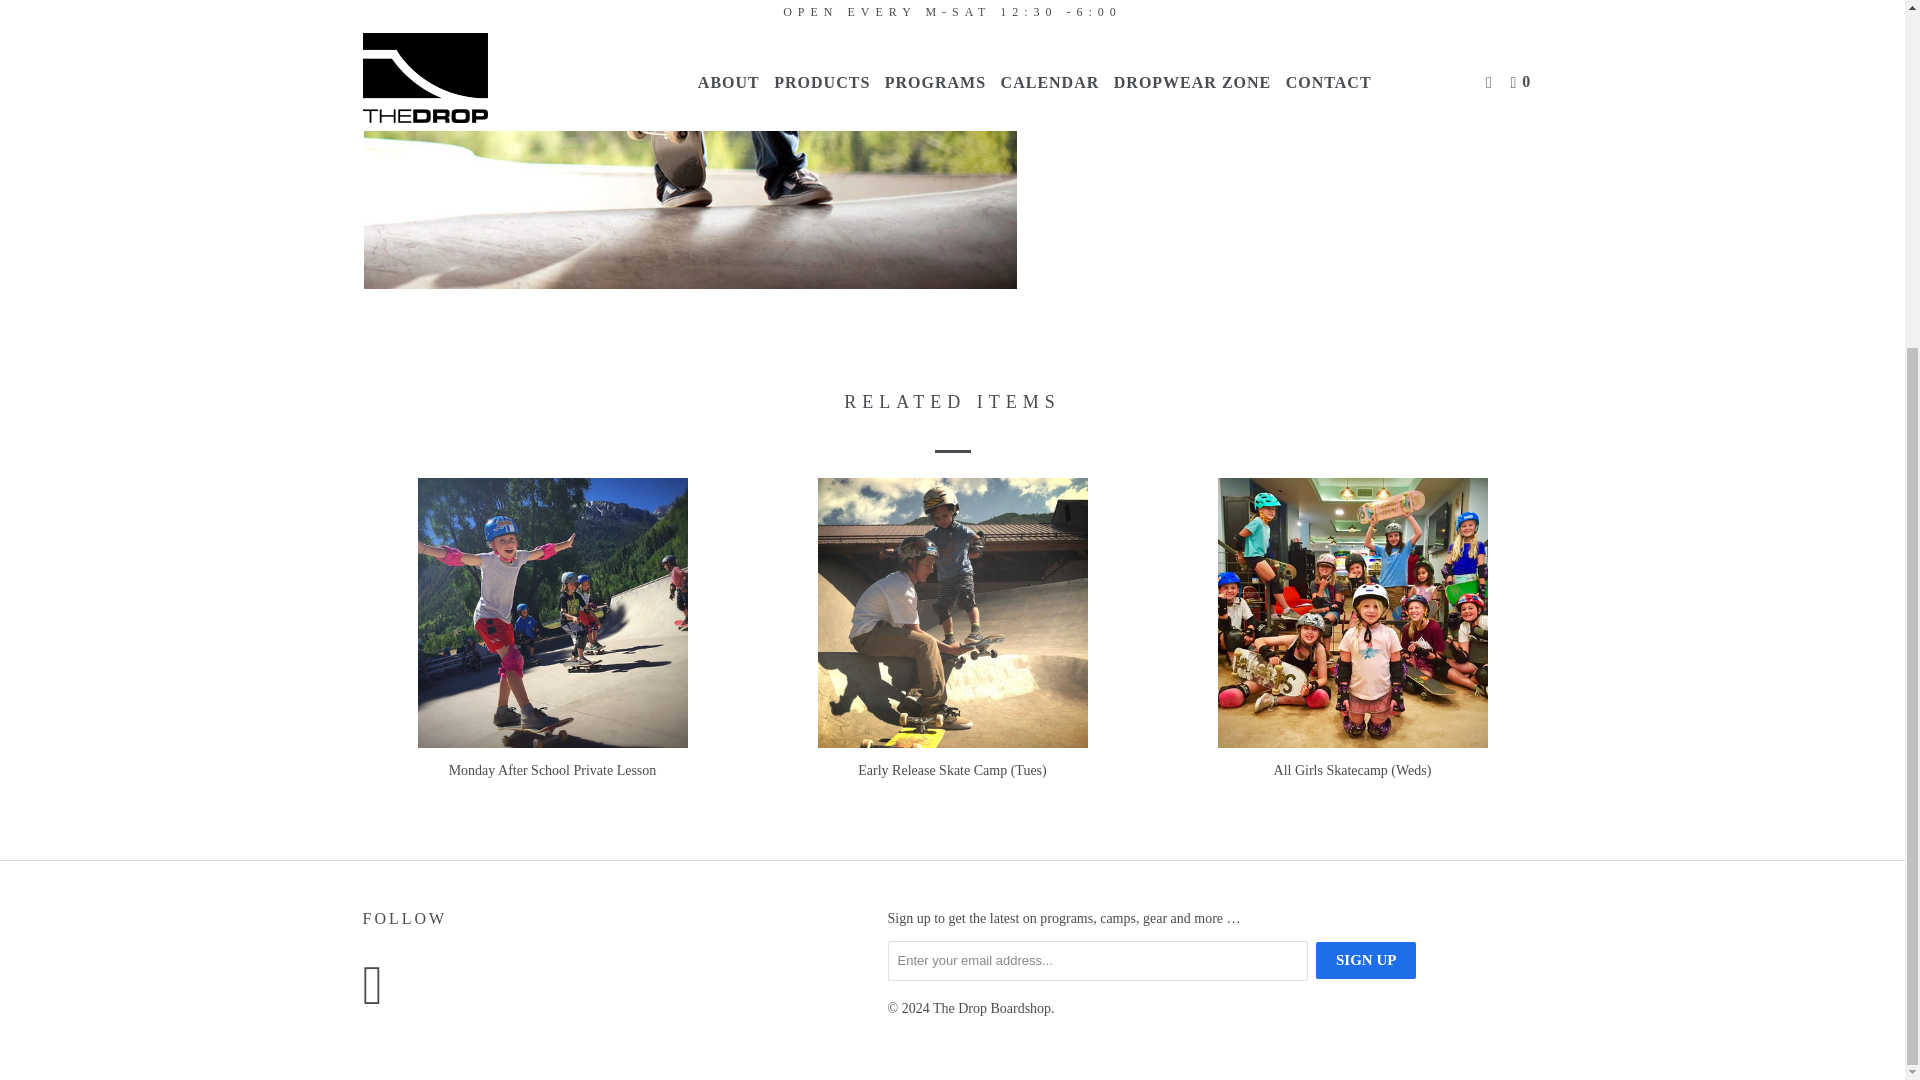 This screenshot has height=1080, width=1920. What do you see at coordinates (1366, 960) in the screenshot?
I see `Sign Up` at bounding box center [1366, 960].